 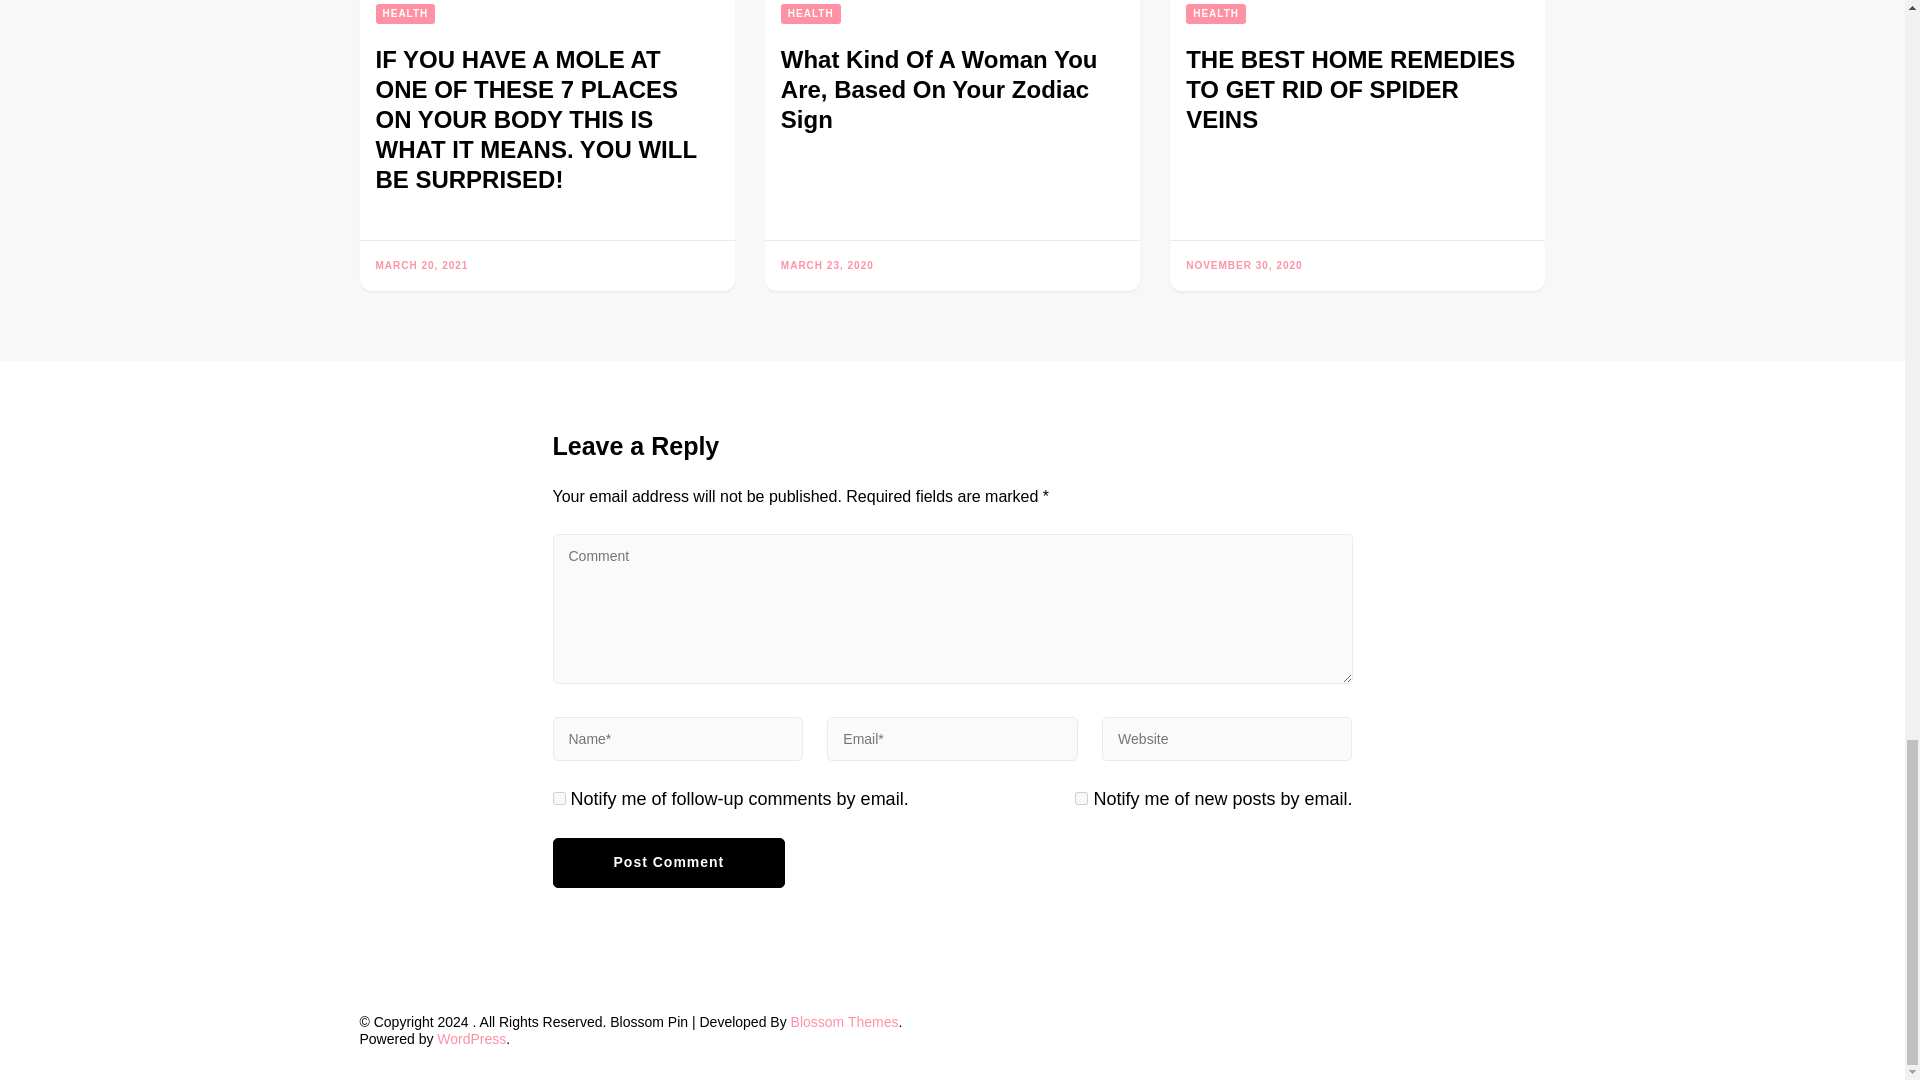 I want to click on subscribe, so click(x=1082, y=798).